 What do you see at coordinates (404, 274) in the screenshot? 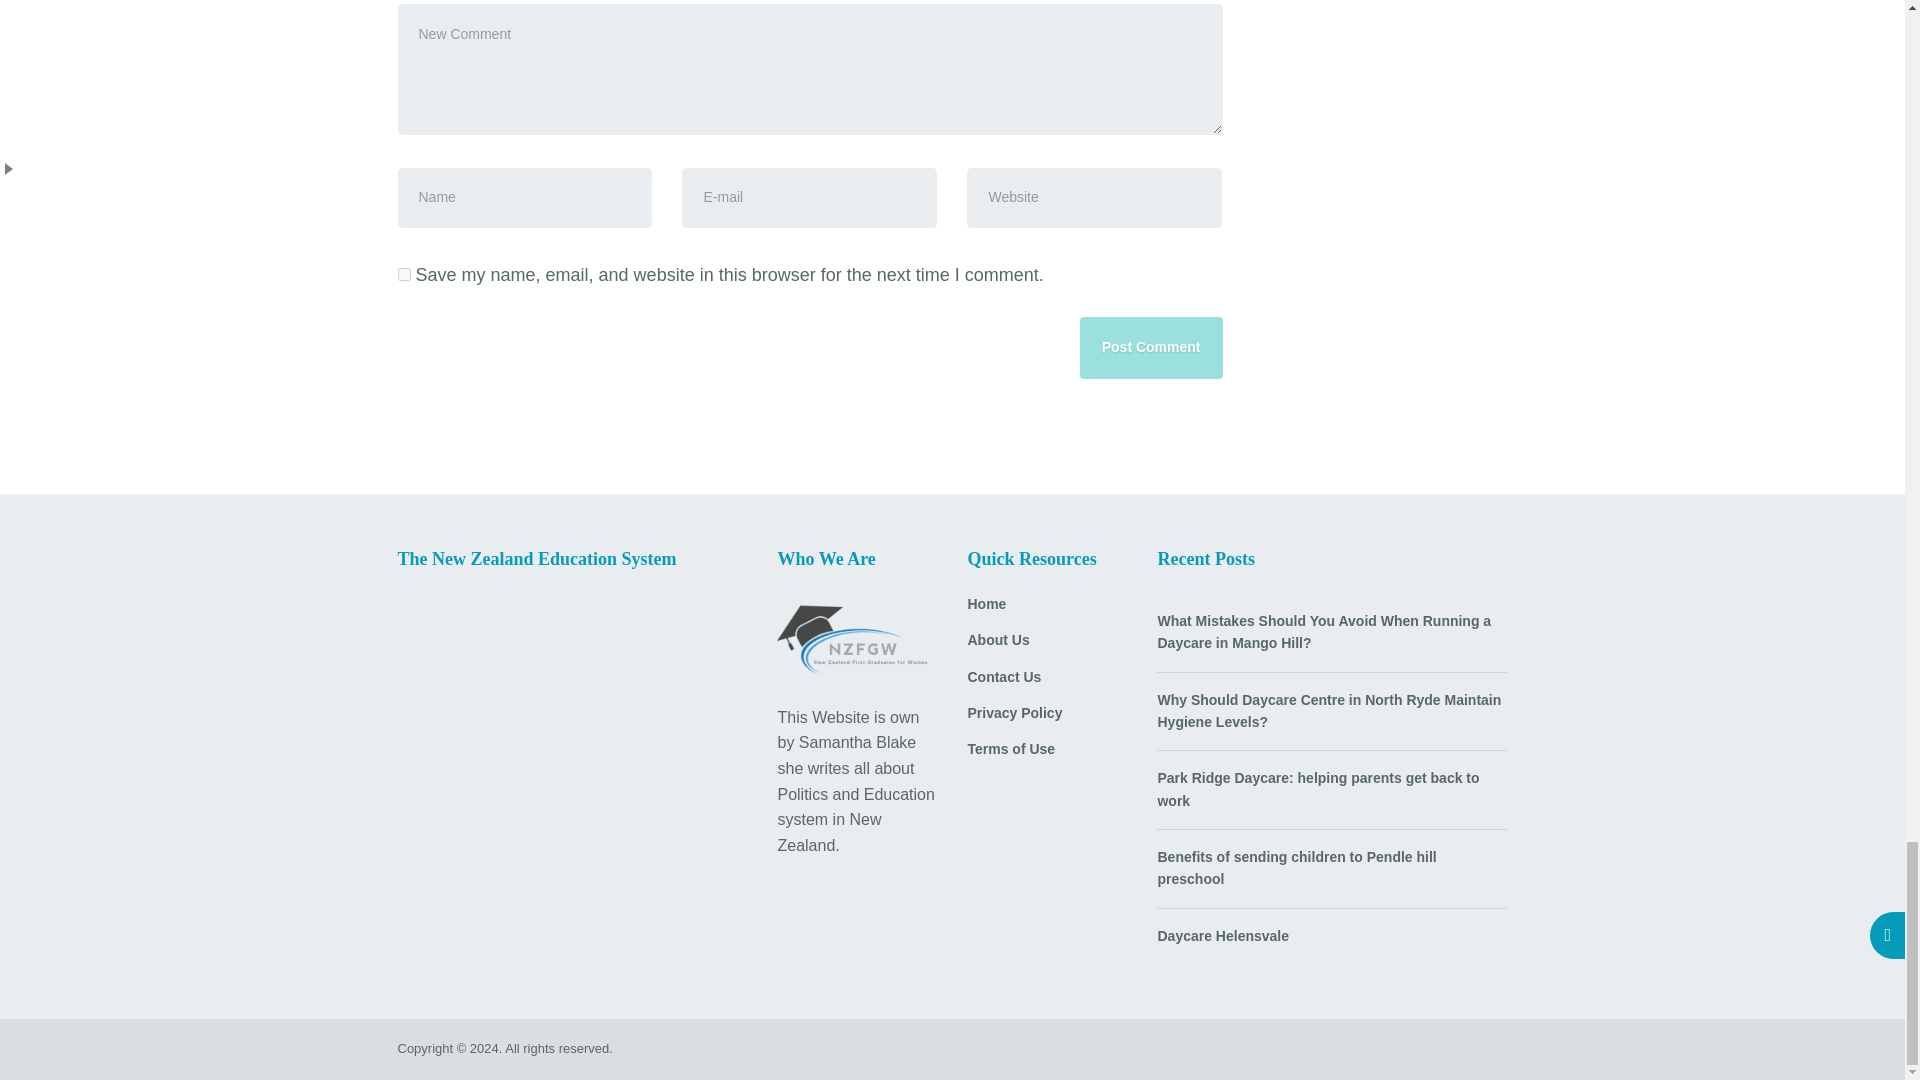
I see `yes` at bounding box center [404, 274].